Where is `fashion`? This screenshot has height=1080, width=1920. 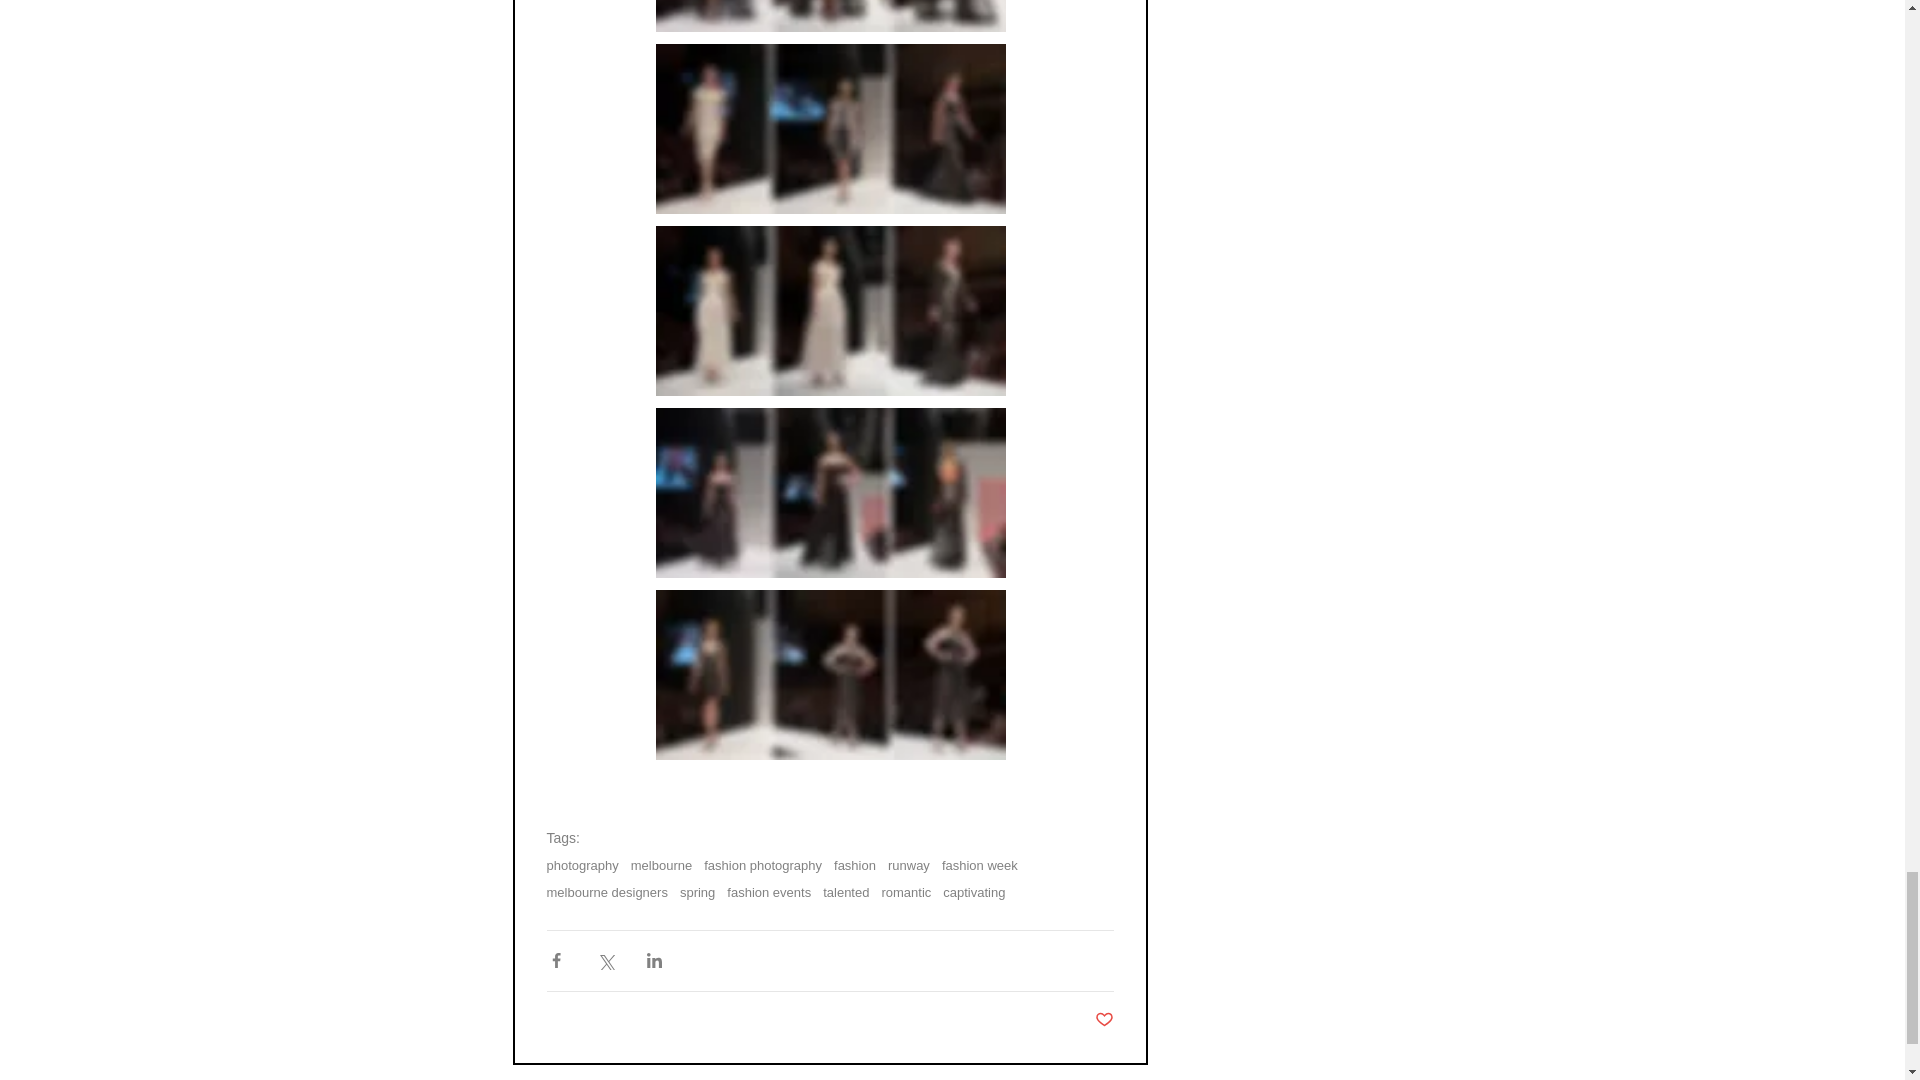
fashion is located at coordinates (854, 864).